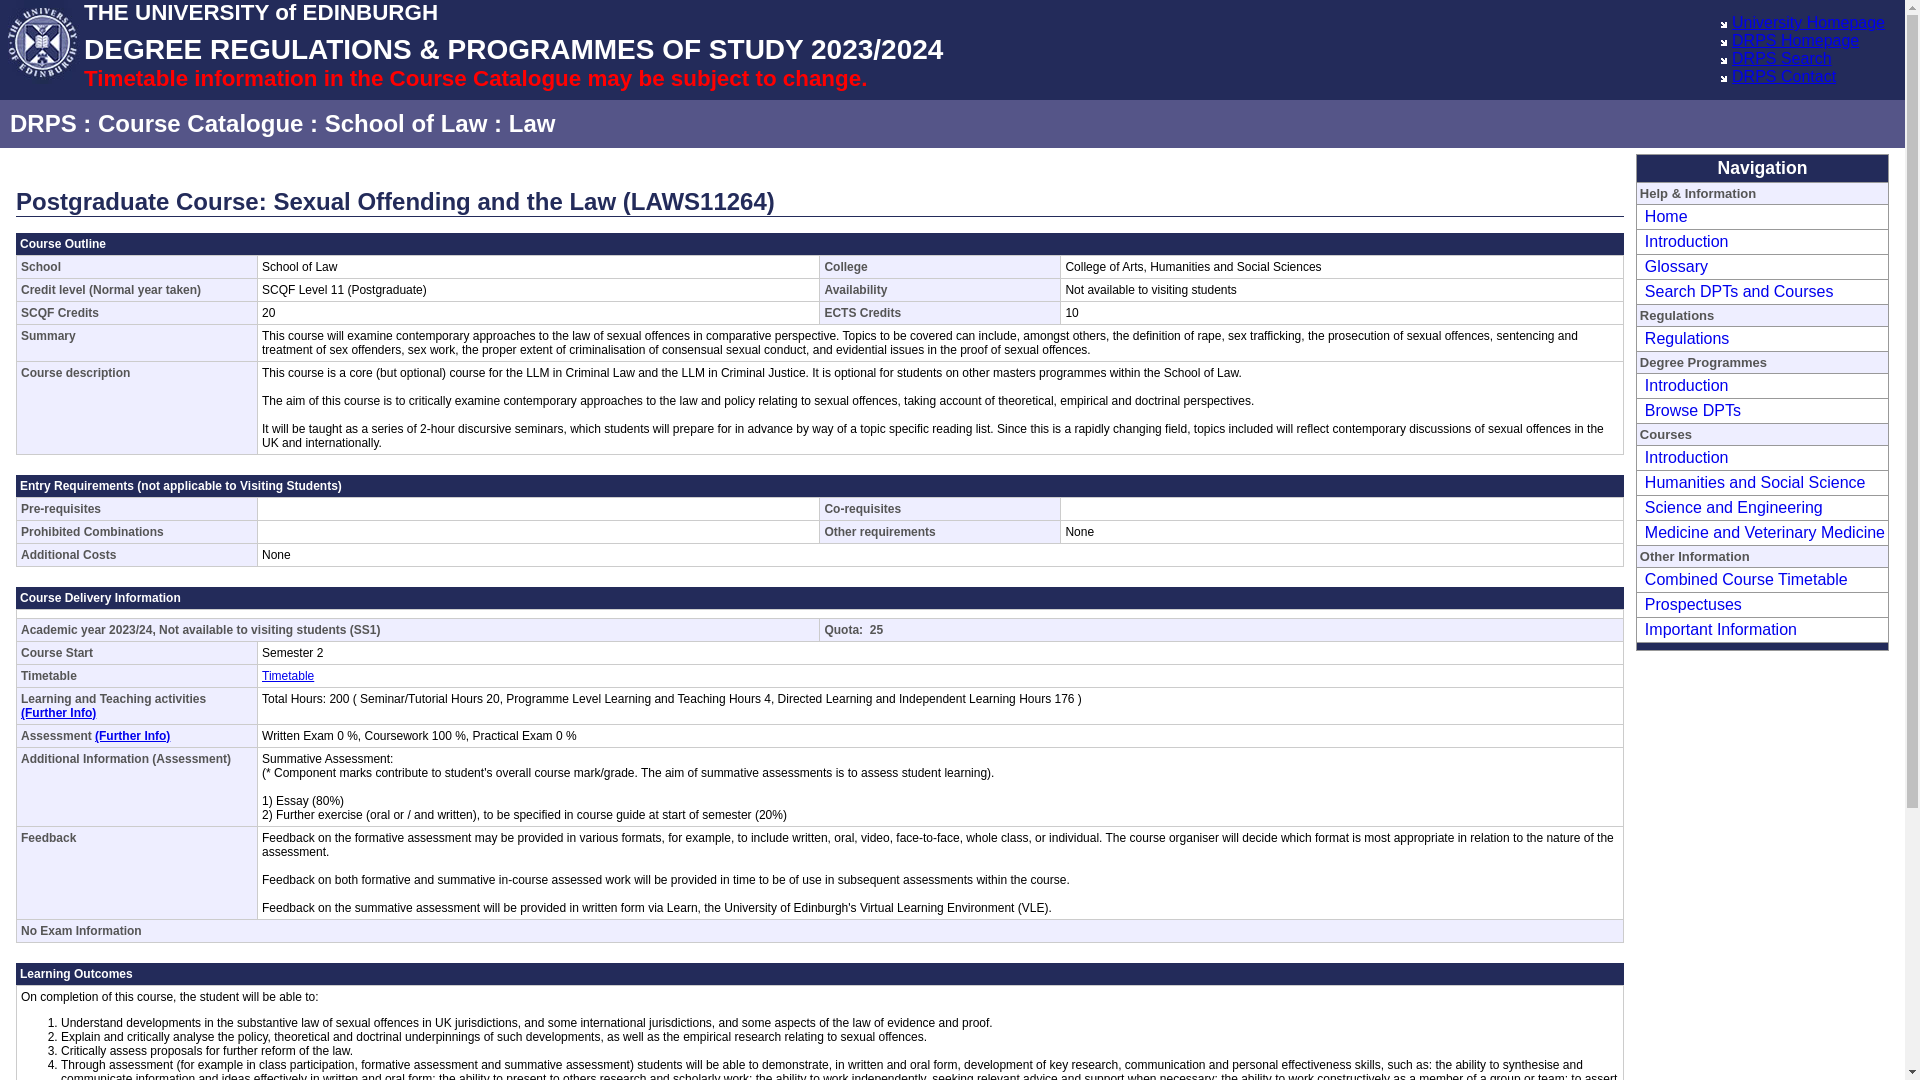 Image resolution: width=1920 pixels, height=1080 pixels. I want to click on DRPS Contact, so click(1783, 76).